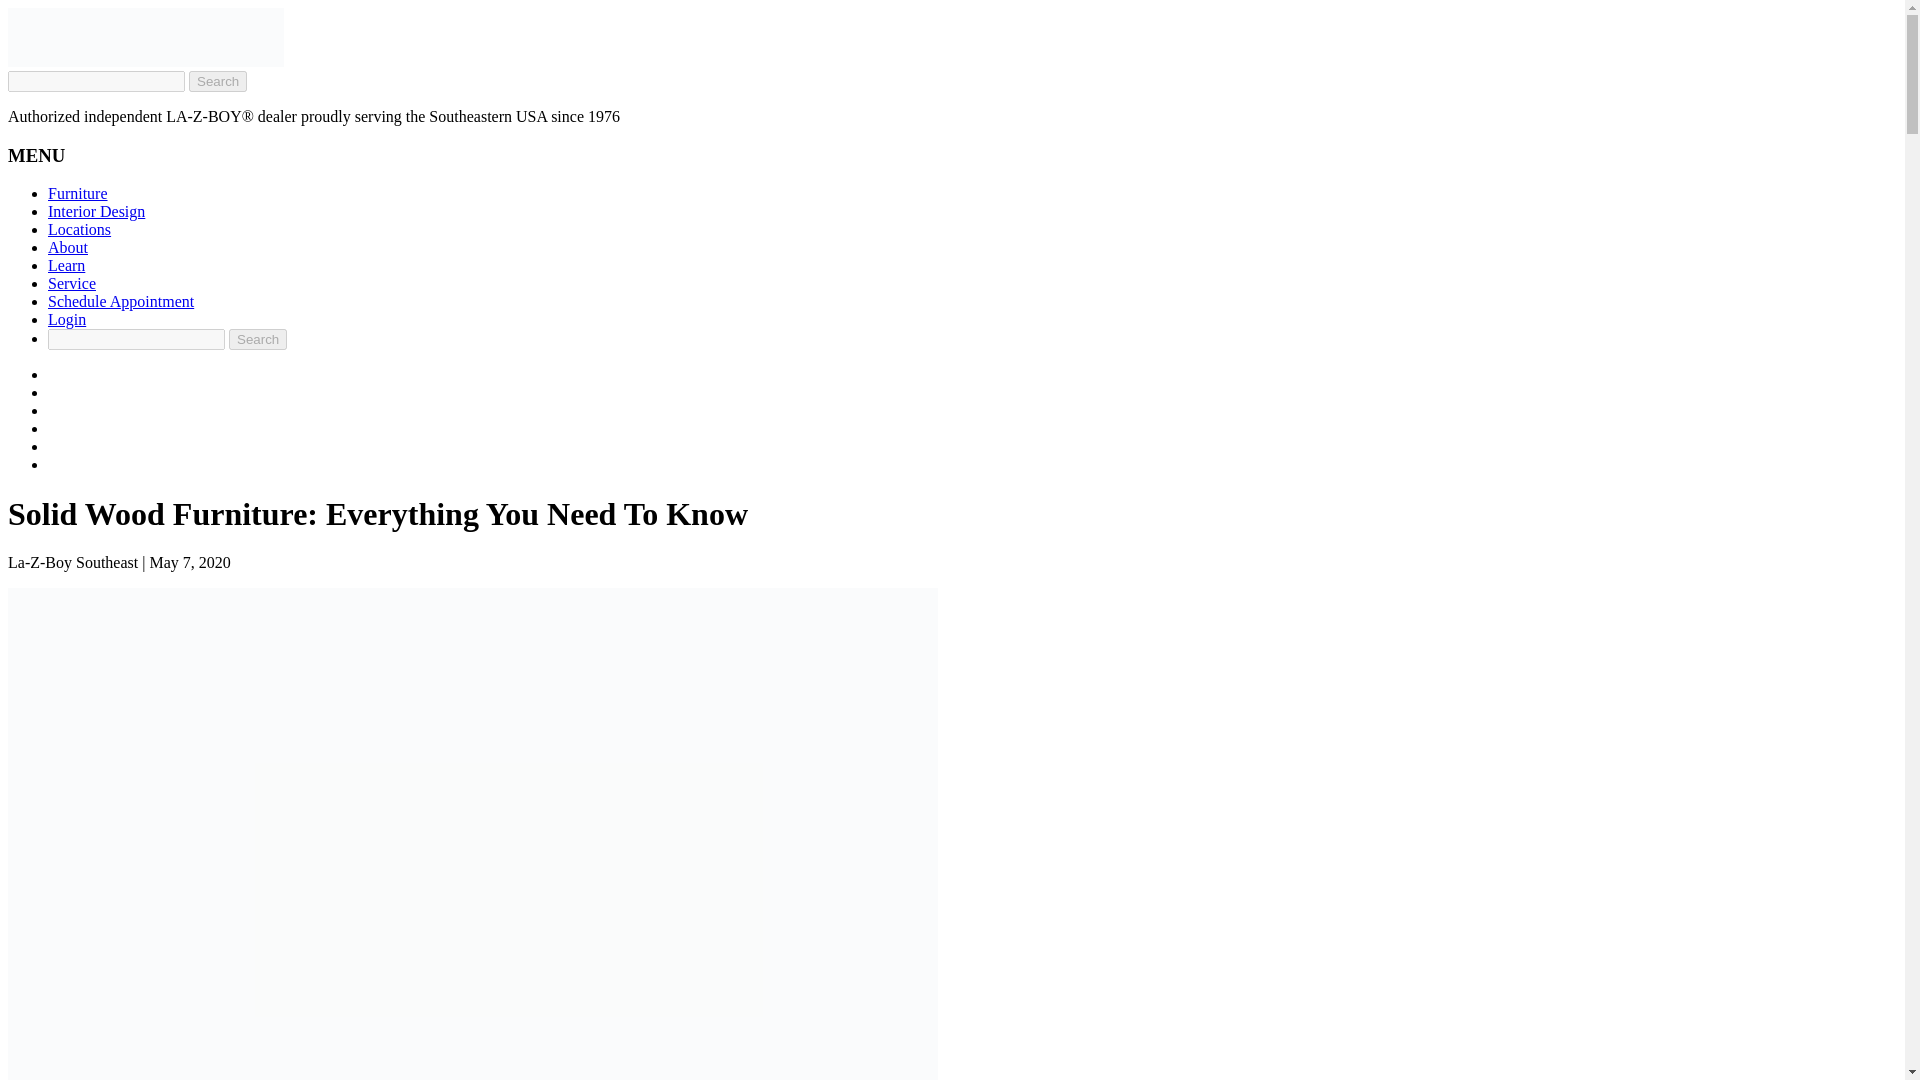 The image size is (1920, 1080). Describe the element at coordinates (96, 212) in the screenshot. I see `Interior Design` at that location.